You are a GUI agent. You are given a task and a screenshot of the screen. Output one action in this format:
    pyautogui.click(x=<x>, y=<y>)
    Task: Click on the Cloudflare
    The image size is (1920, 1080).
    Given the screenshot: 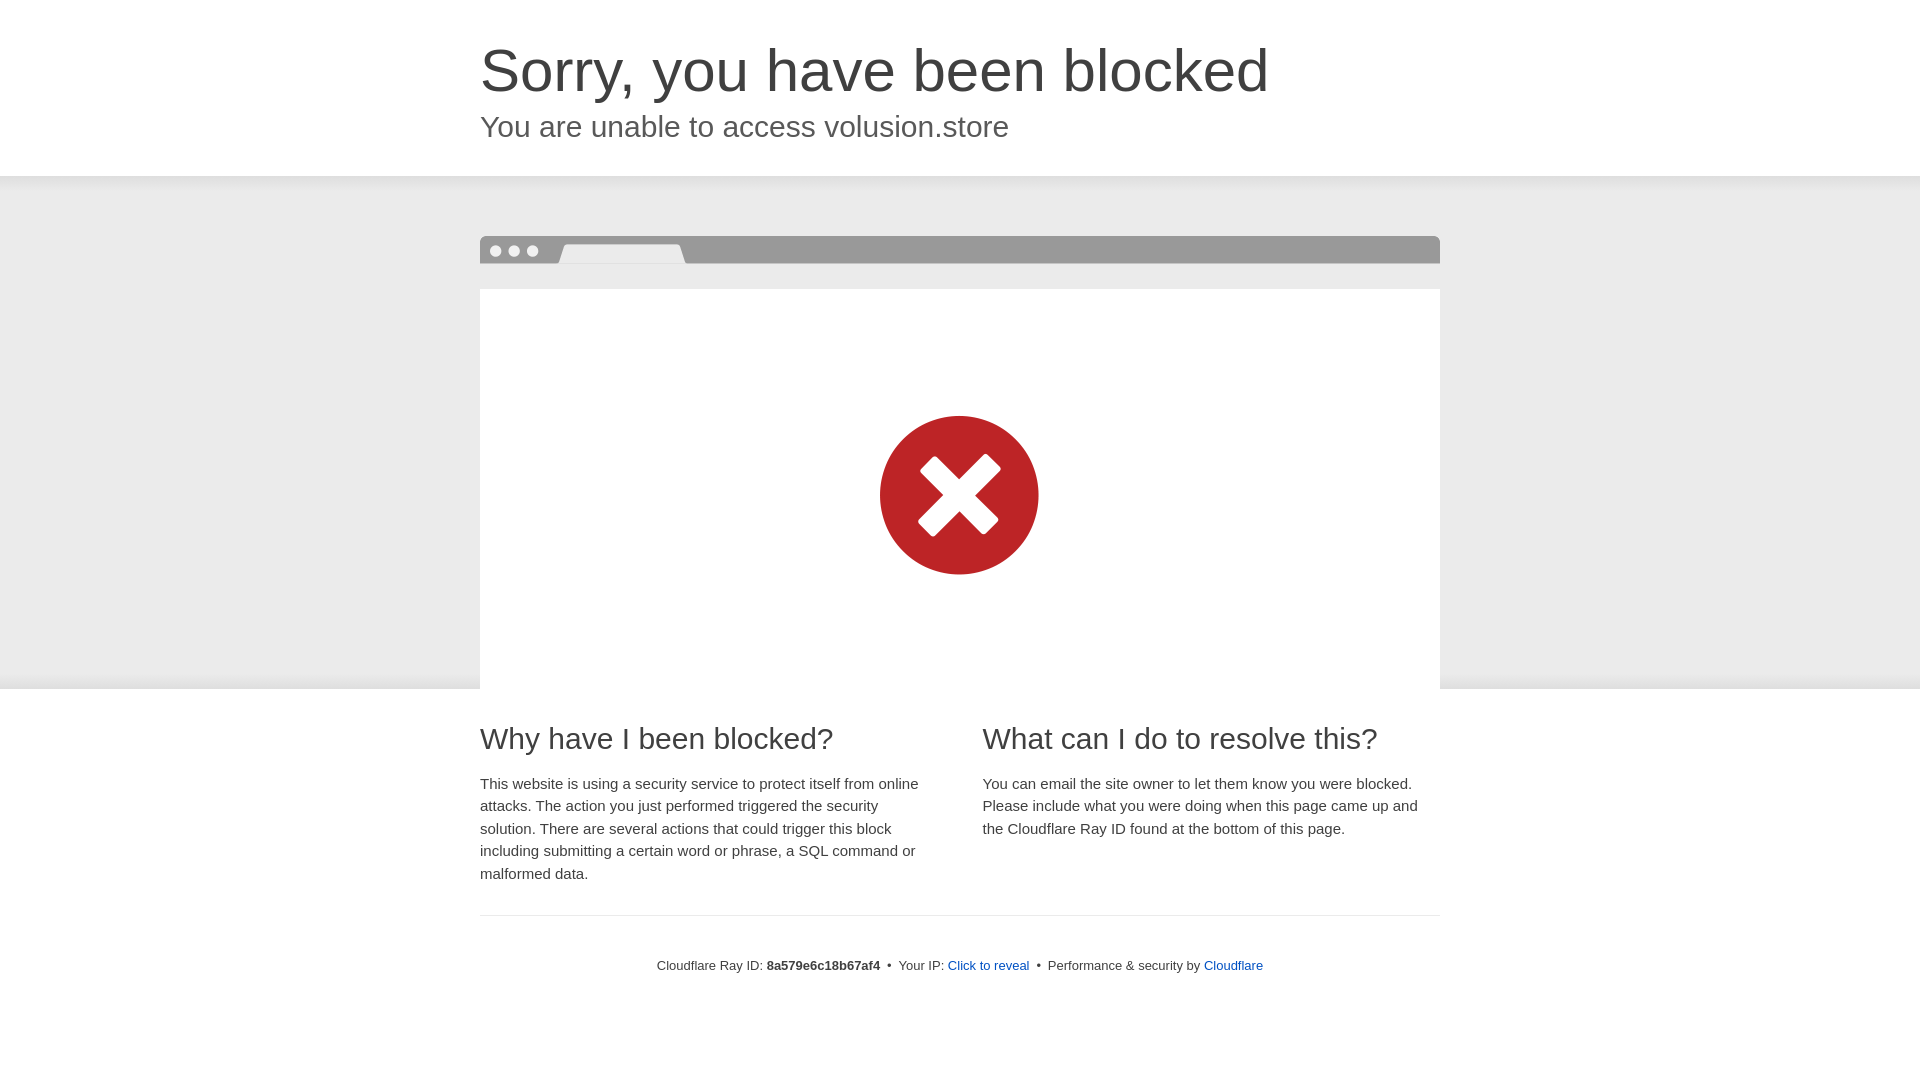 What is the action you would take?
    pyautogui.click(x=1233, y=965)
    